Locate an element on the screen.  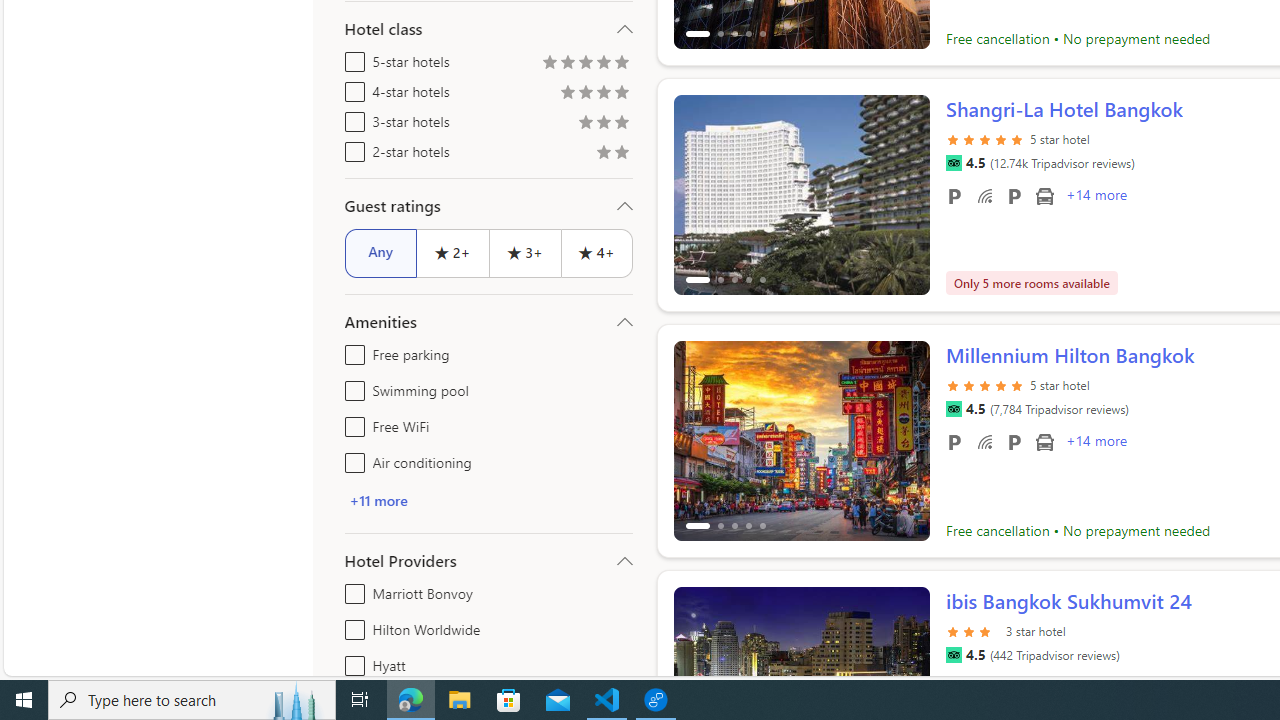
5-star hotels is located at coordinates (351, 58).